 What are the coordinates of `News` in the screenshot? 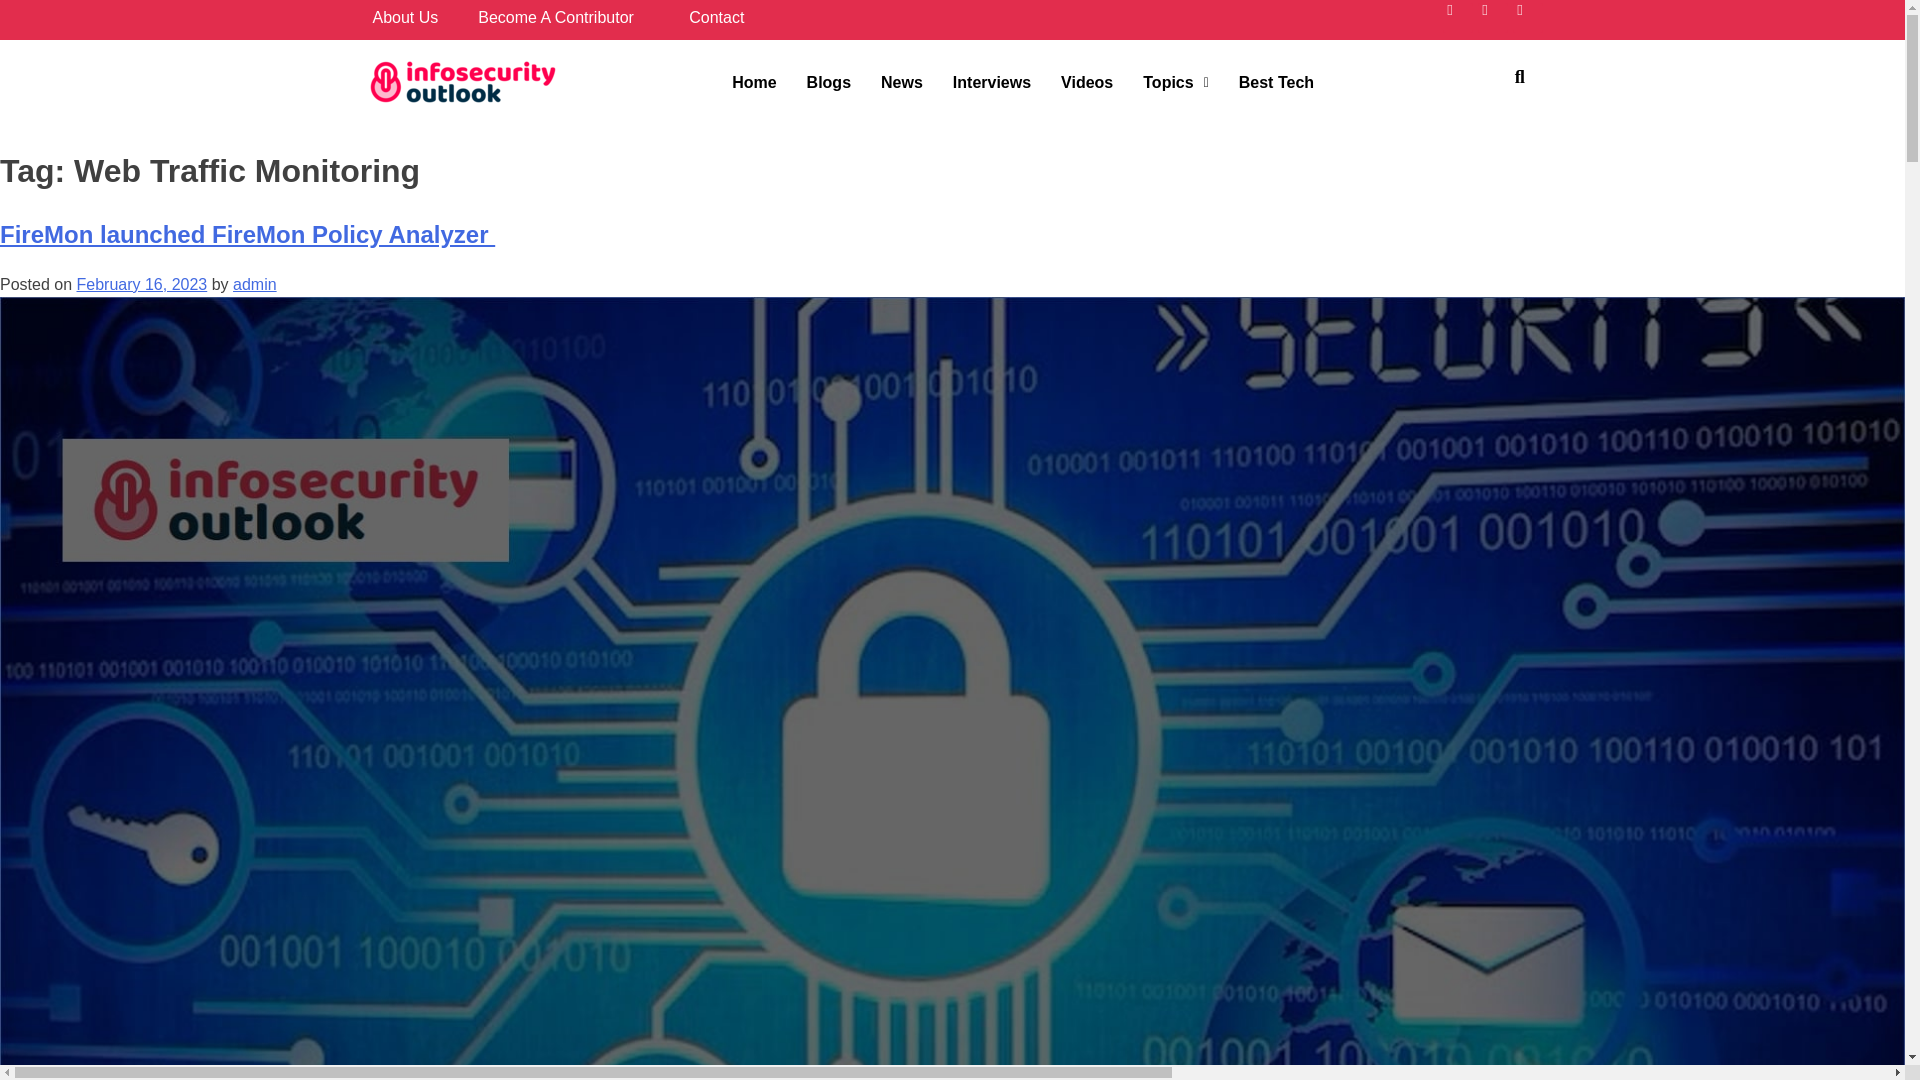 It's located at (902, 82).